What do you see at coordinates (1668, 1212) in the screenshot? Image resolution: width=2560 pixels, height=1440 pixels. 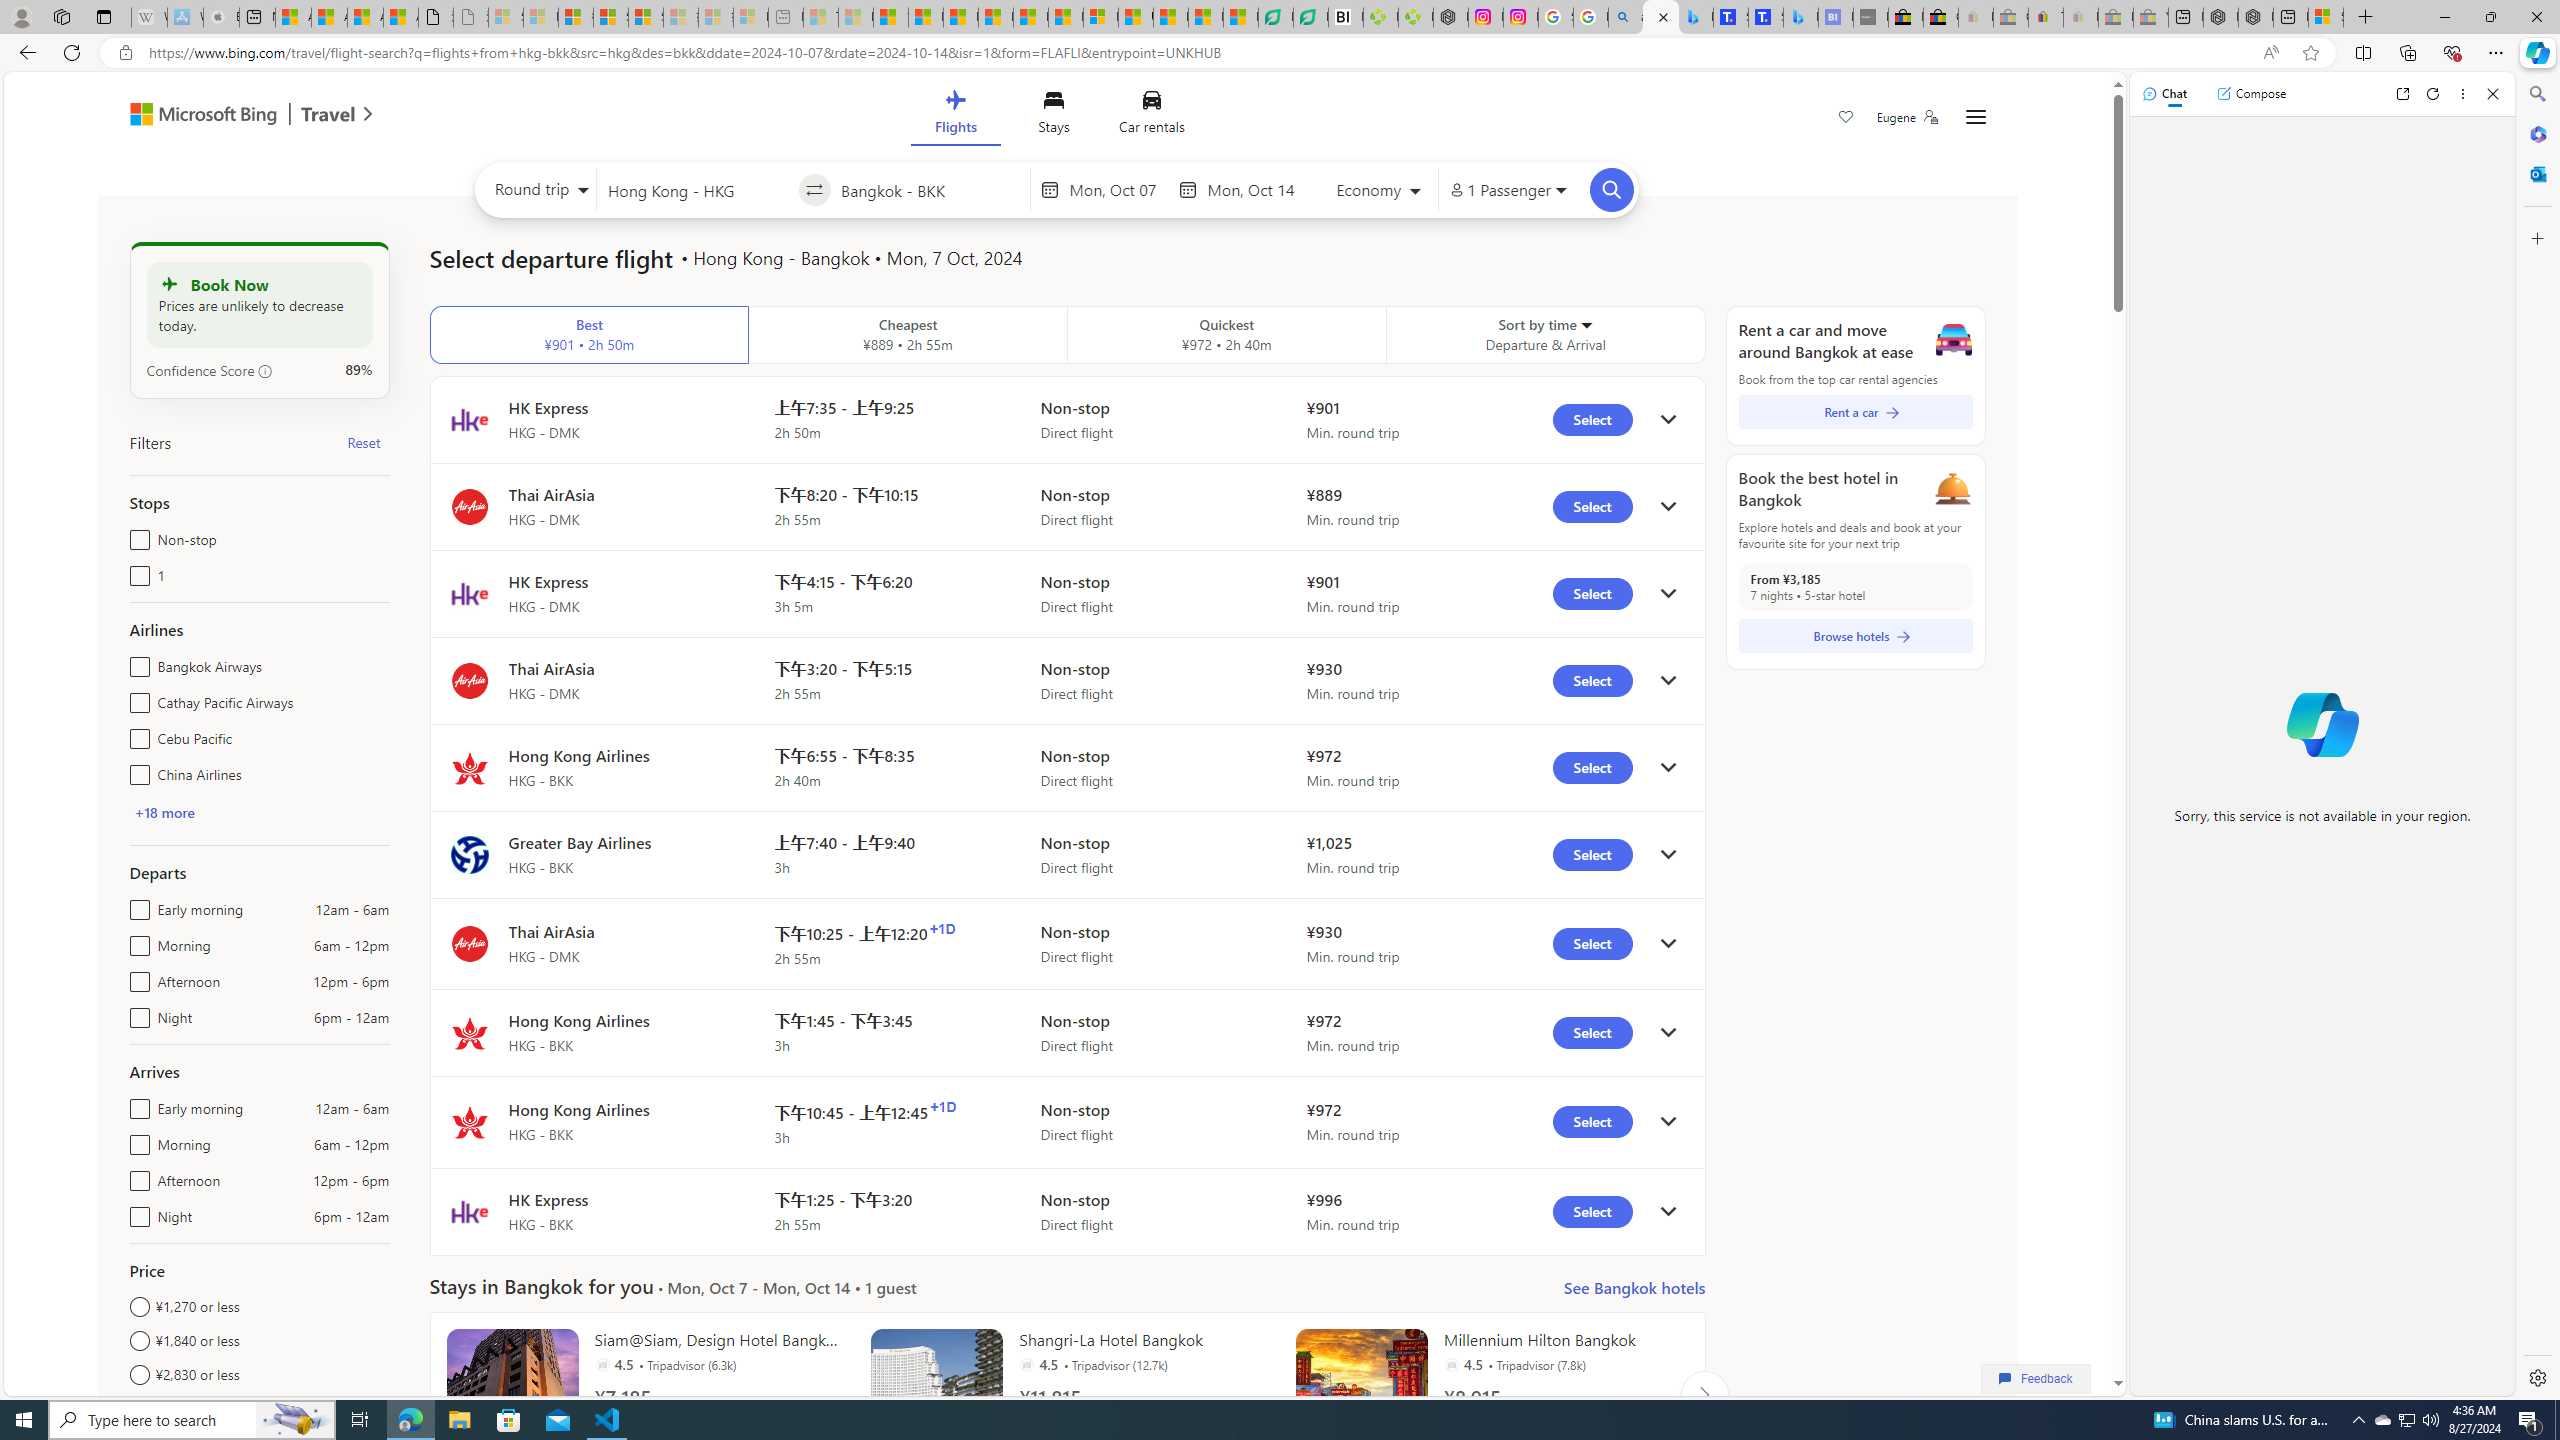 I see `click to get details` at bounding box center [1668, 1212].